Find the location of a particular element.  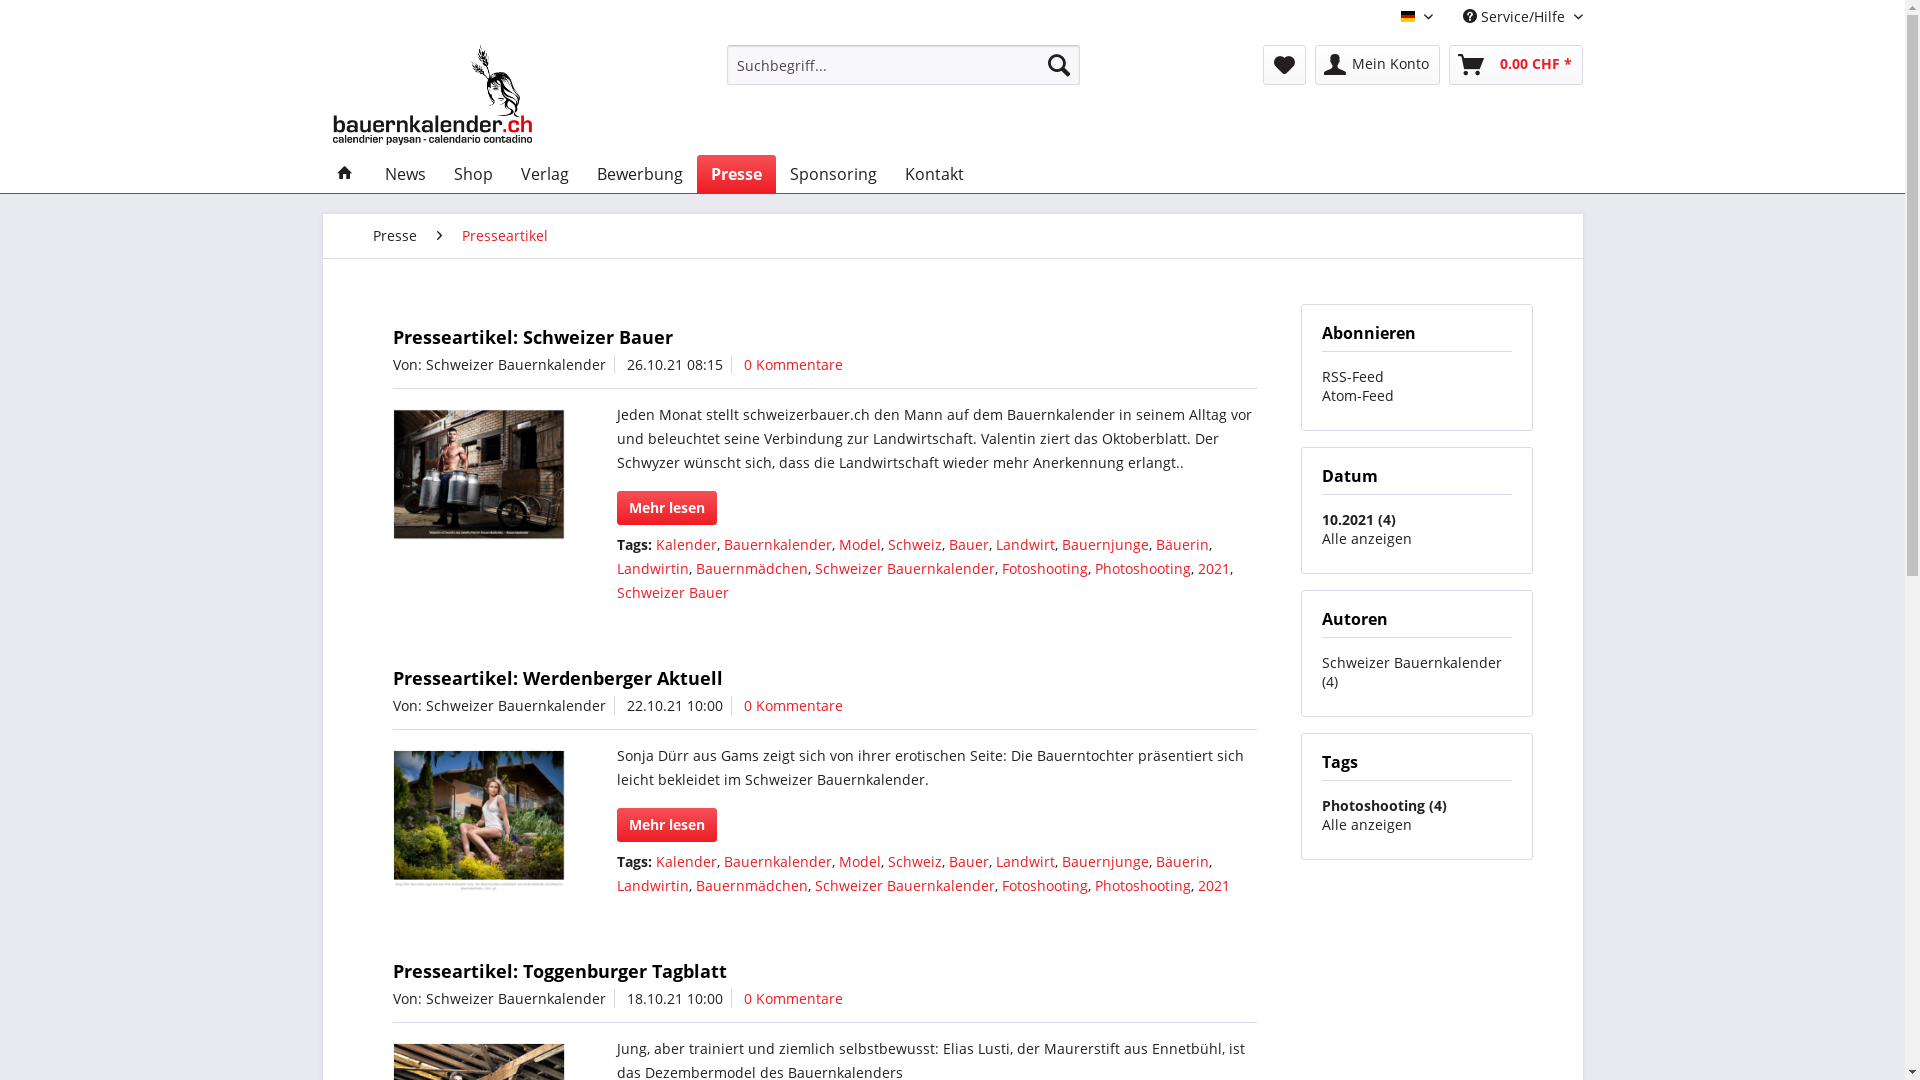

Landwirt is located at coordinates (1026, 544).